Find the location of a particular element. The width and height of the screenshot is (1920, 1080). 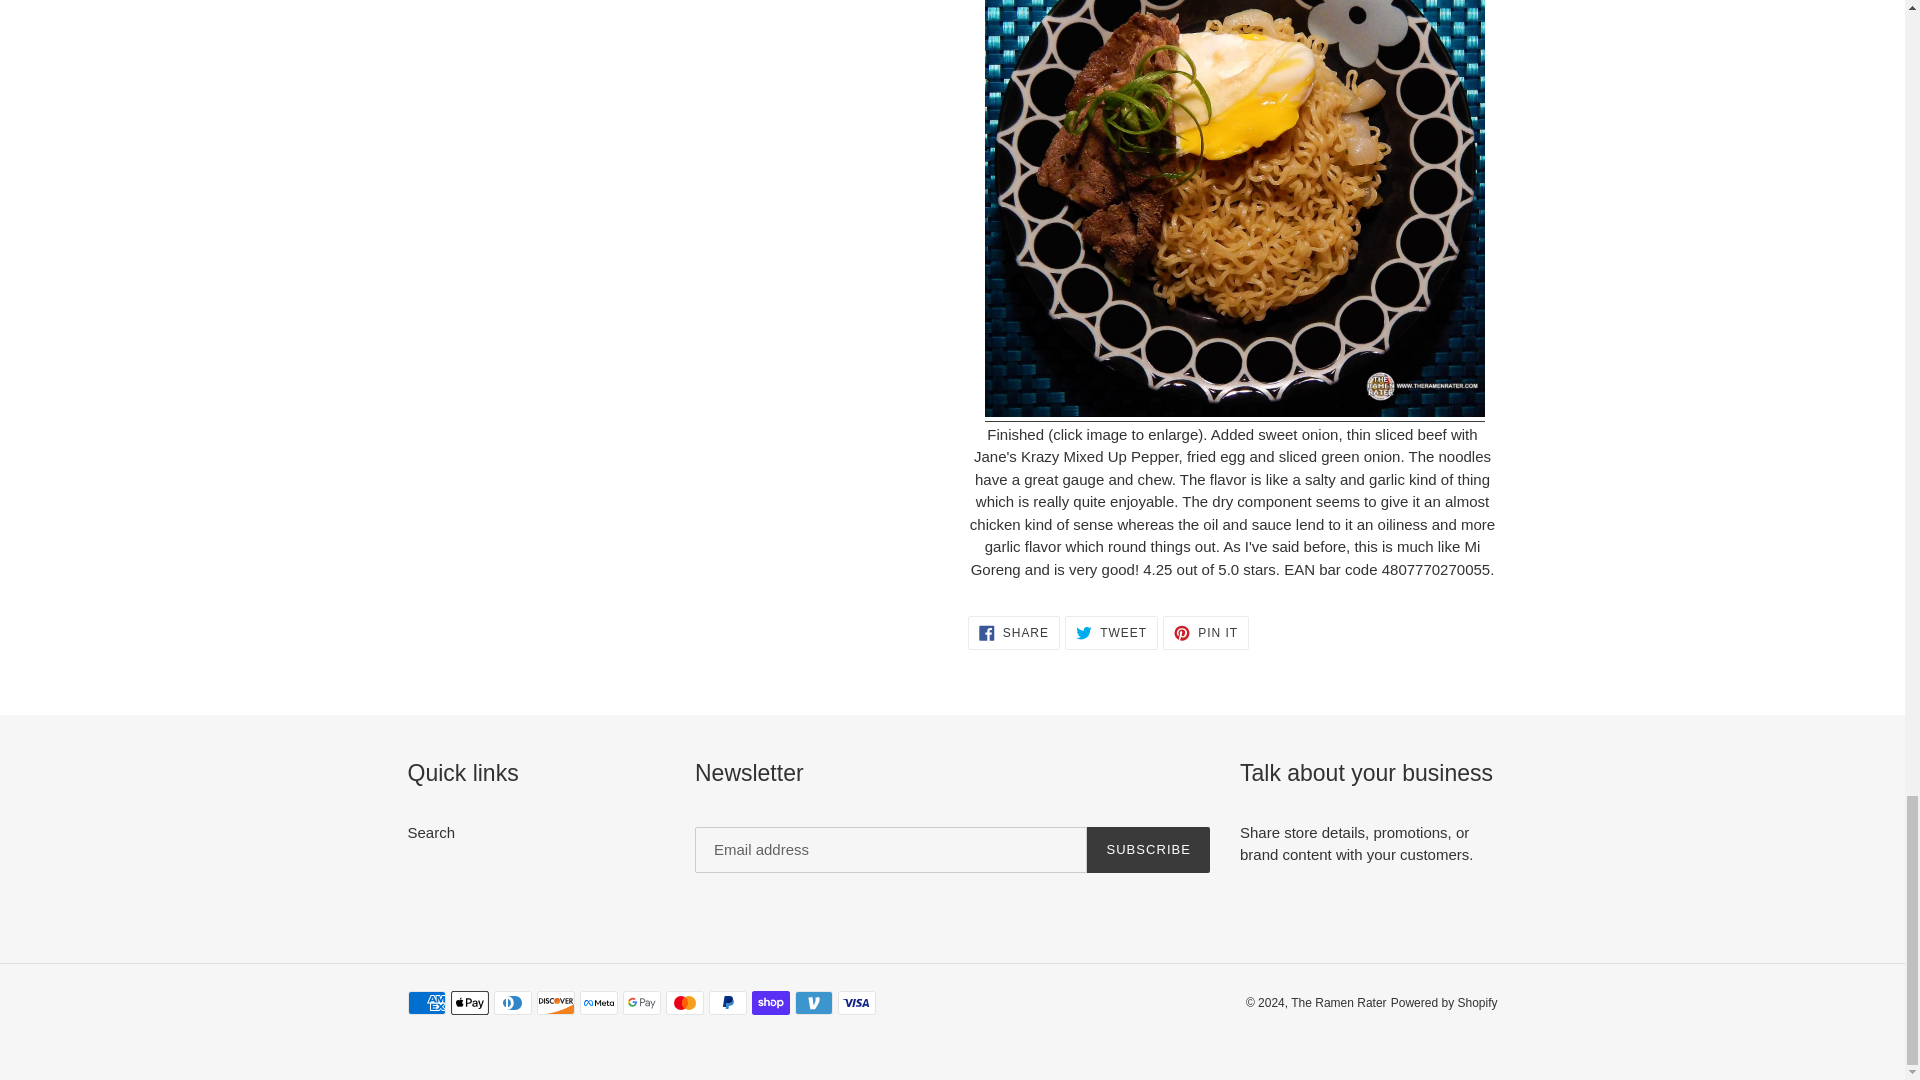

Search is located at coordinates (1013, 632).